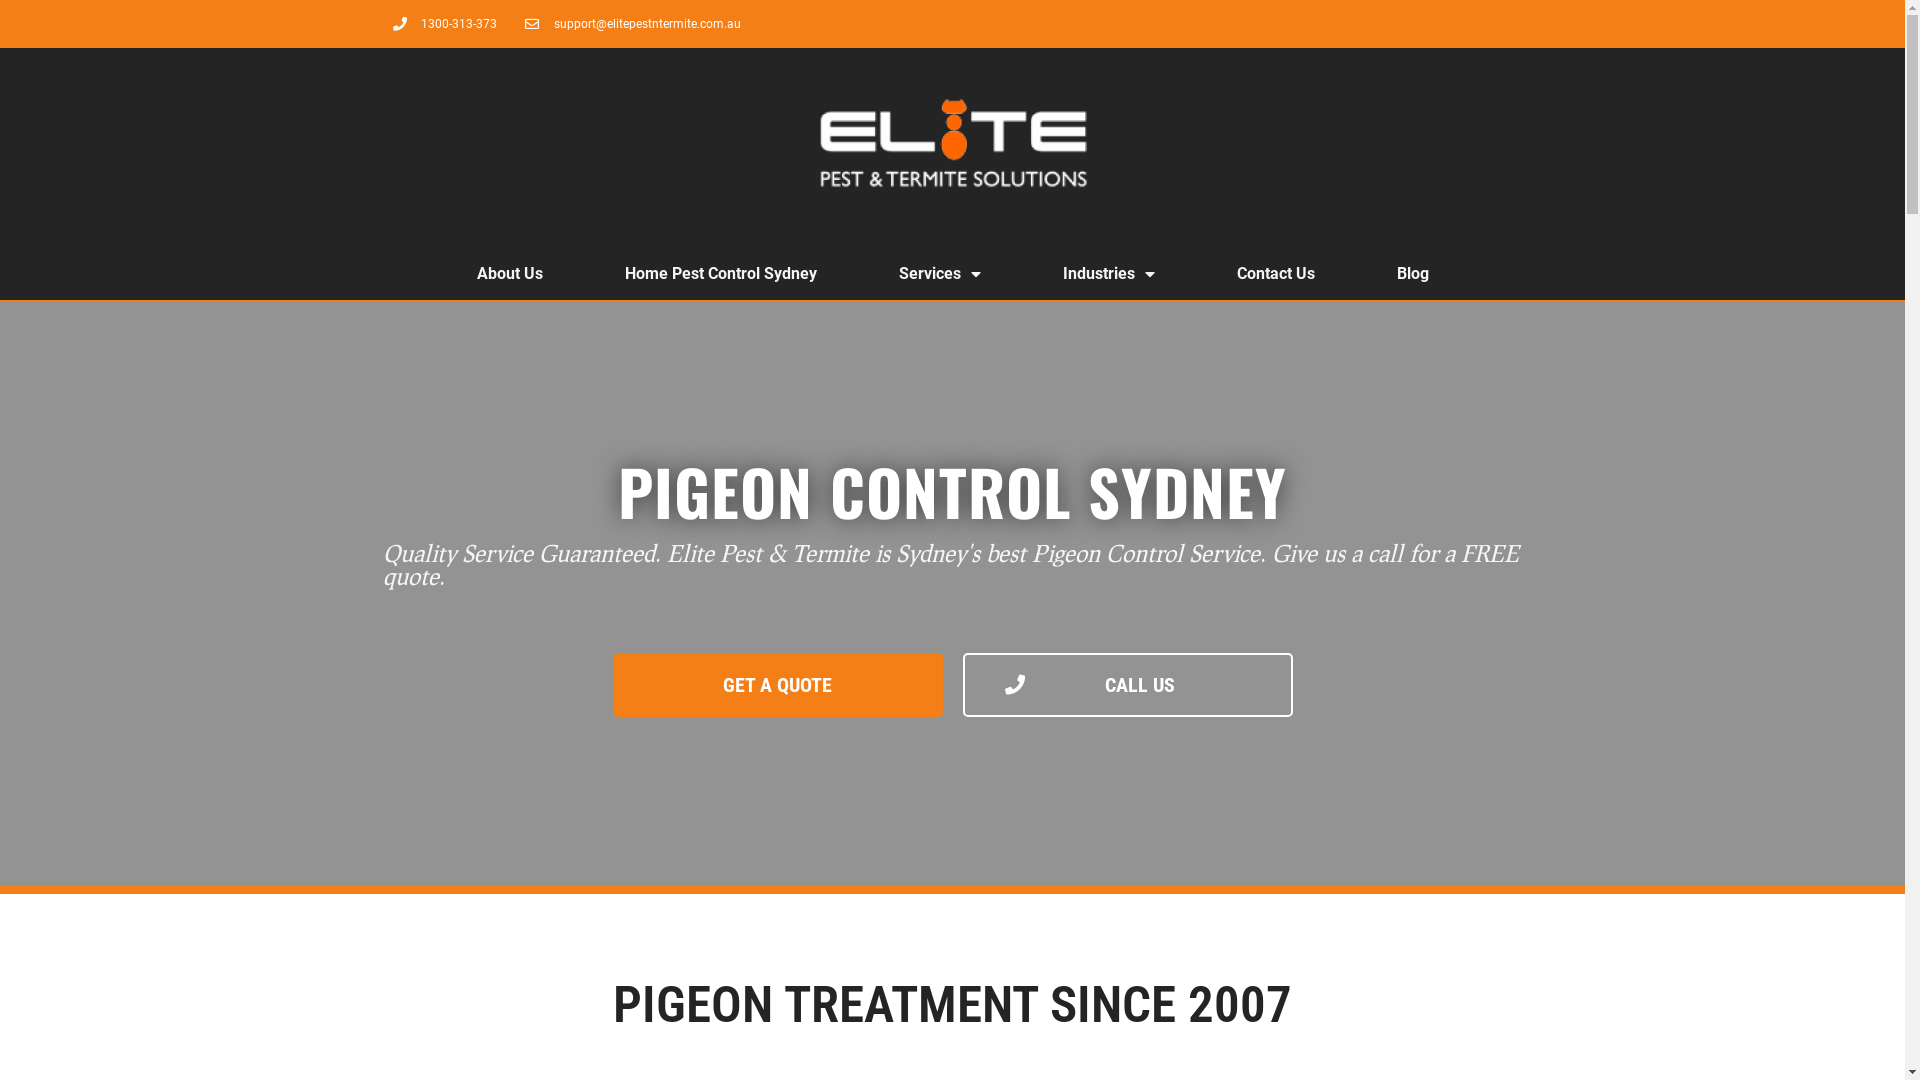 This screenshot has width=1920, height=1080. What do you see at coordinates (510, 274) in the screenshot?
I see `About Us` at bounding box center [510, 274].